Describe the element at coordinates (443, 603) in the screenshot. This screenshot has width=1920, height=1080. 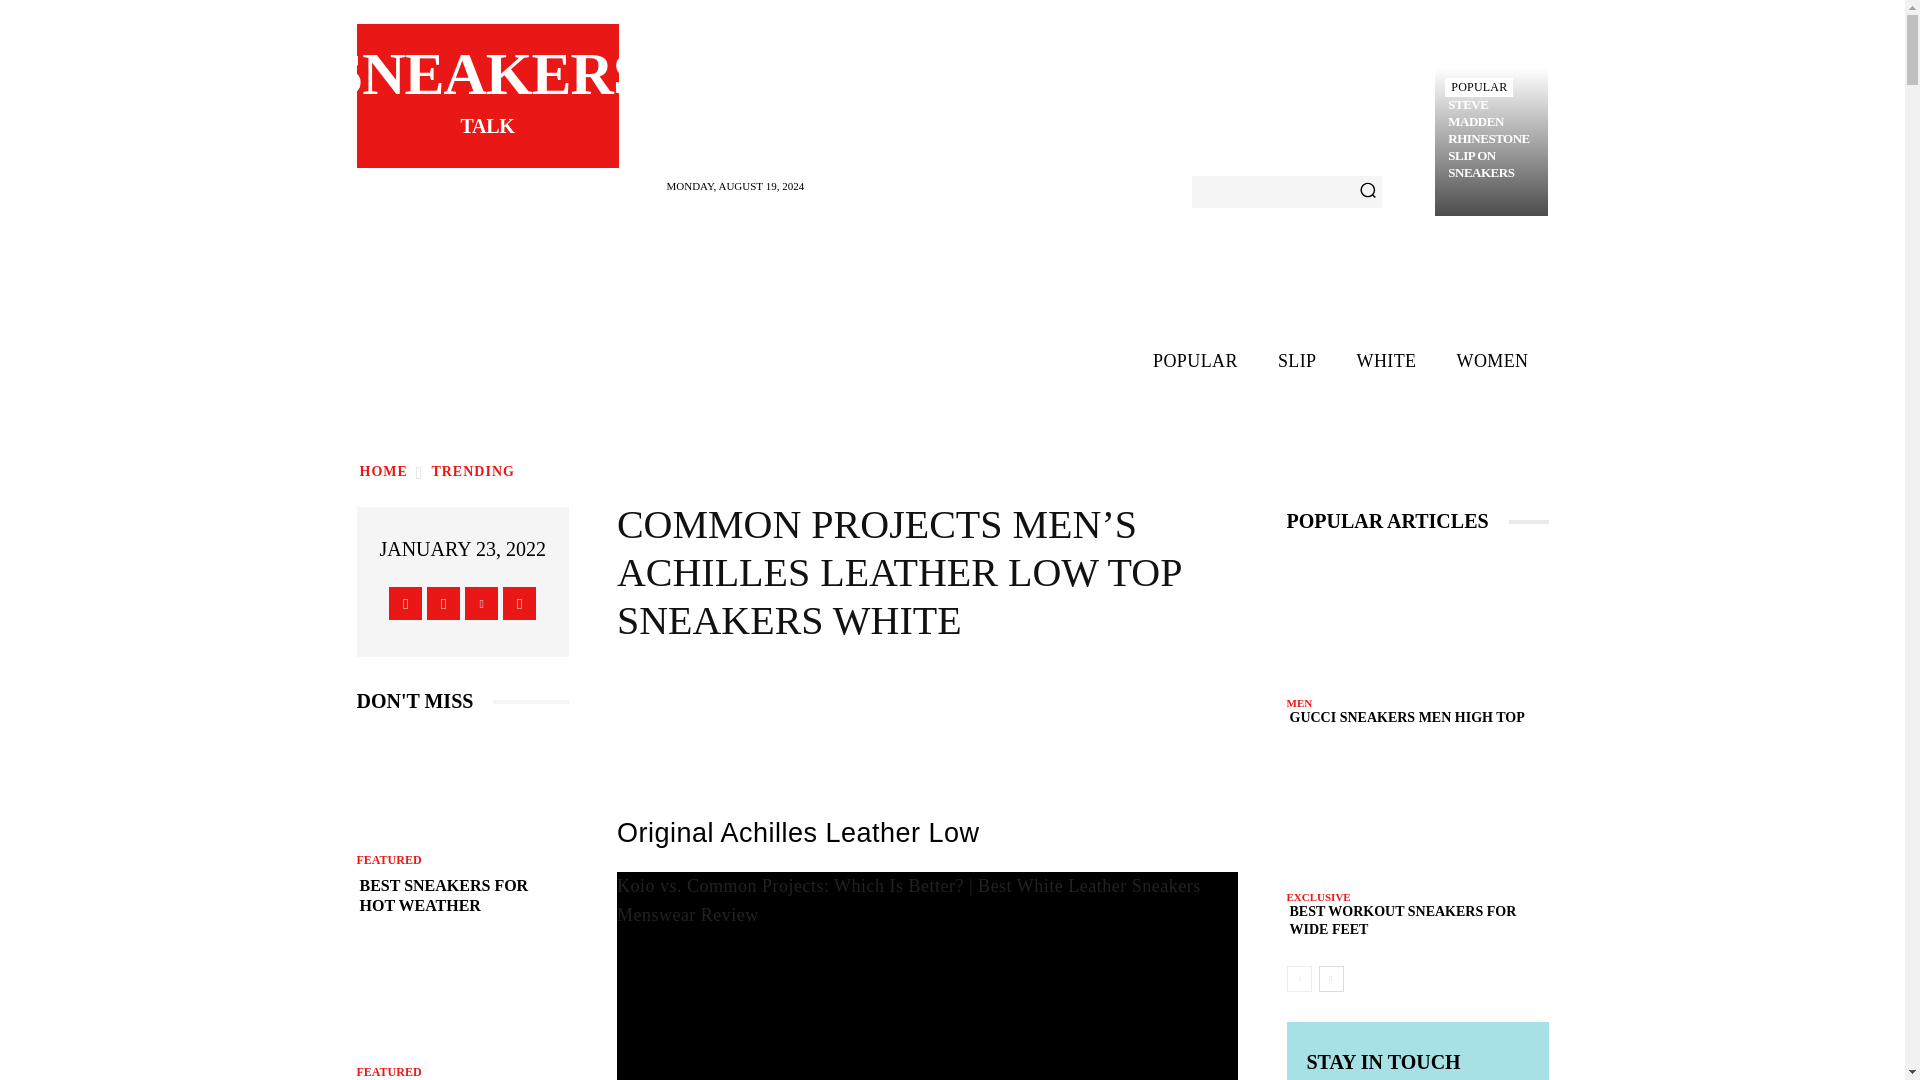
I see `Instagram` at that location.